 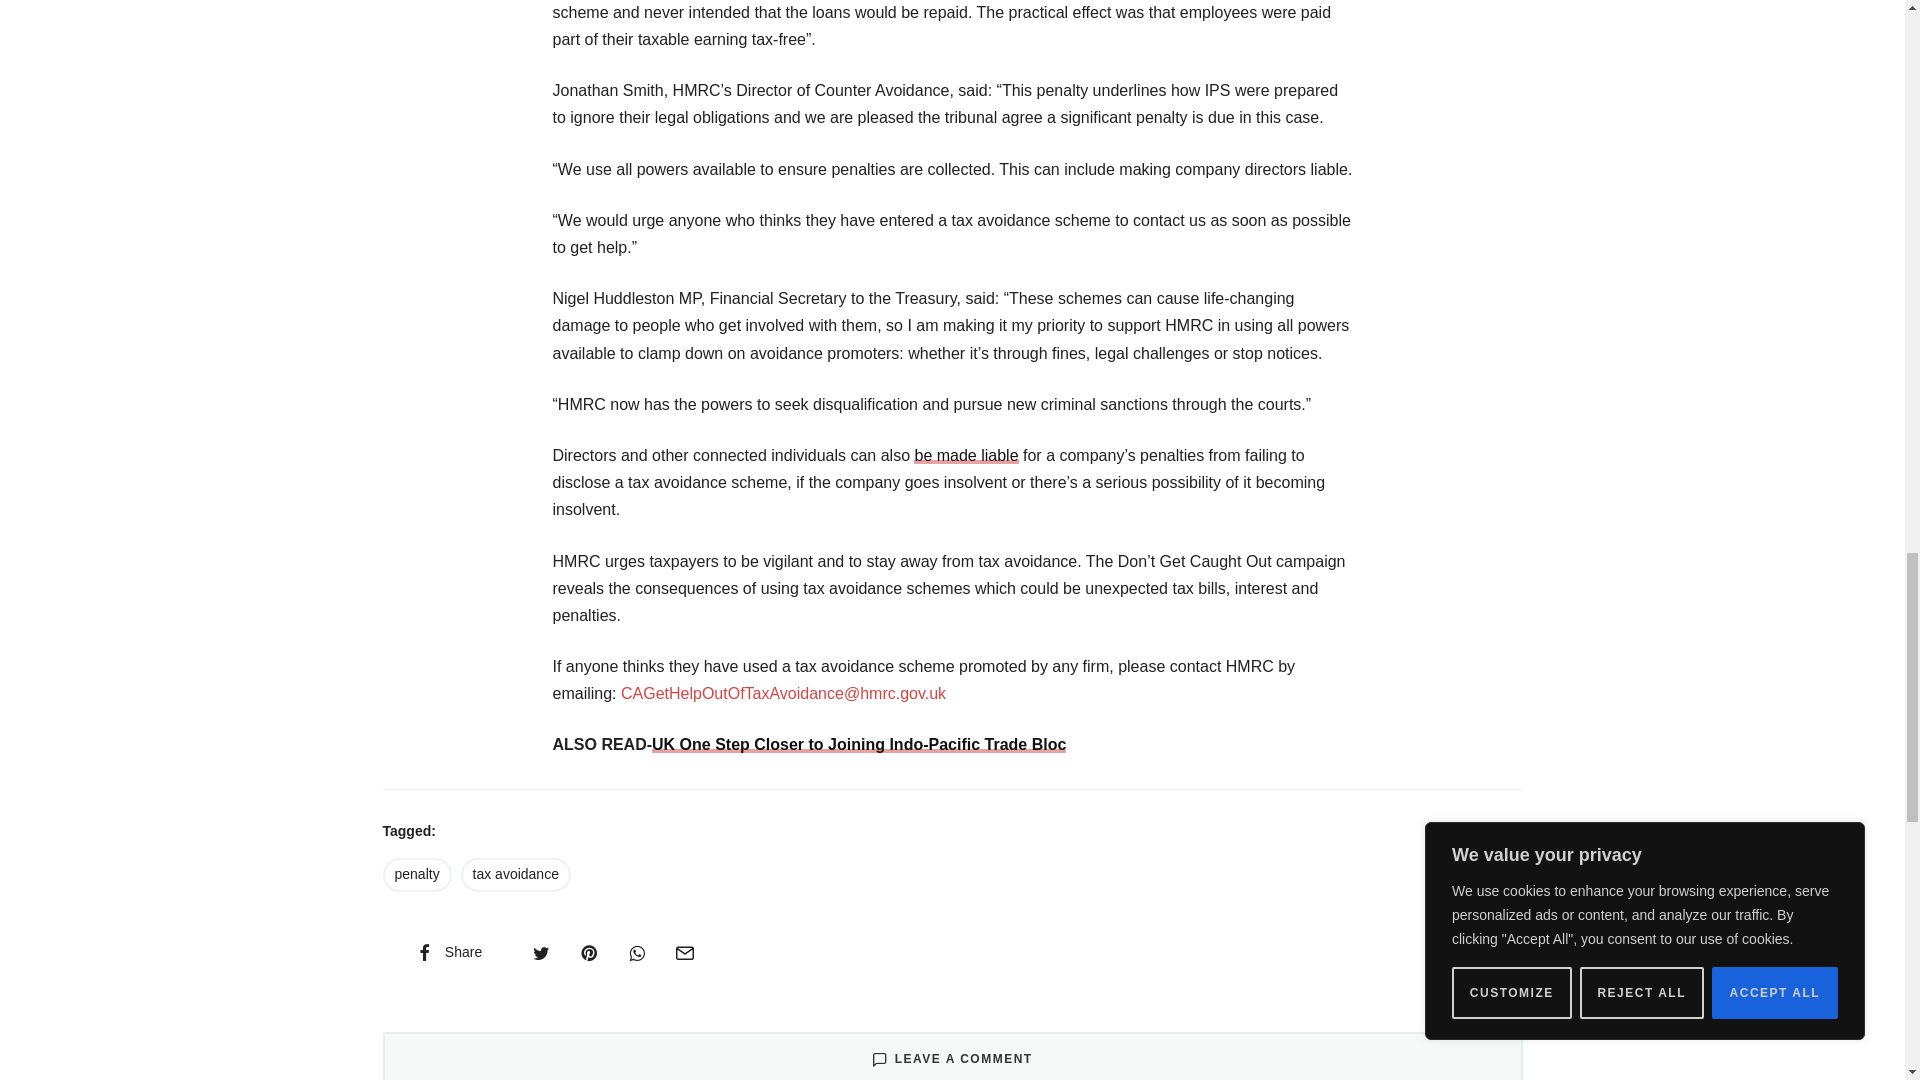 I want to click on Share on Facebook, so click(x=447, y=952).